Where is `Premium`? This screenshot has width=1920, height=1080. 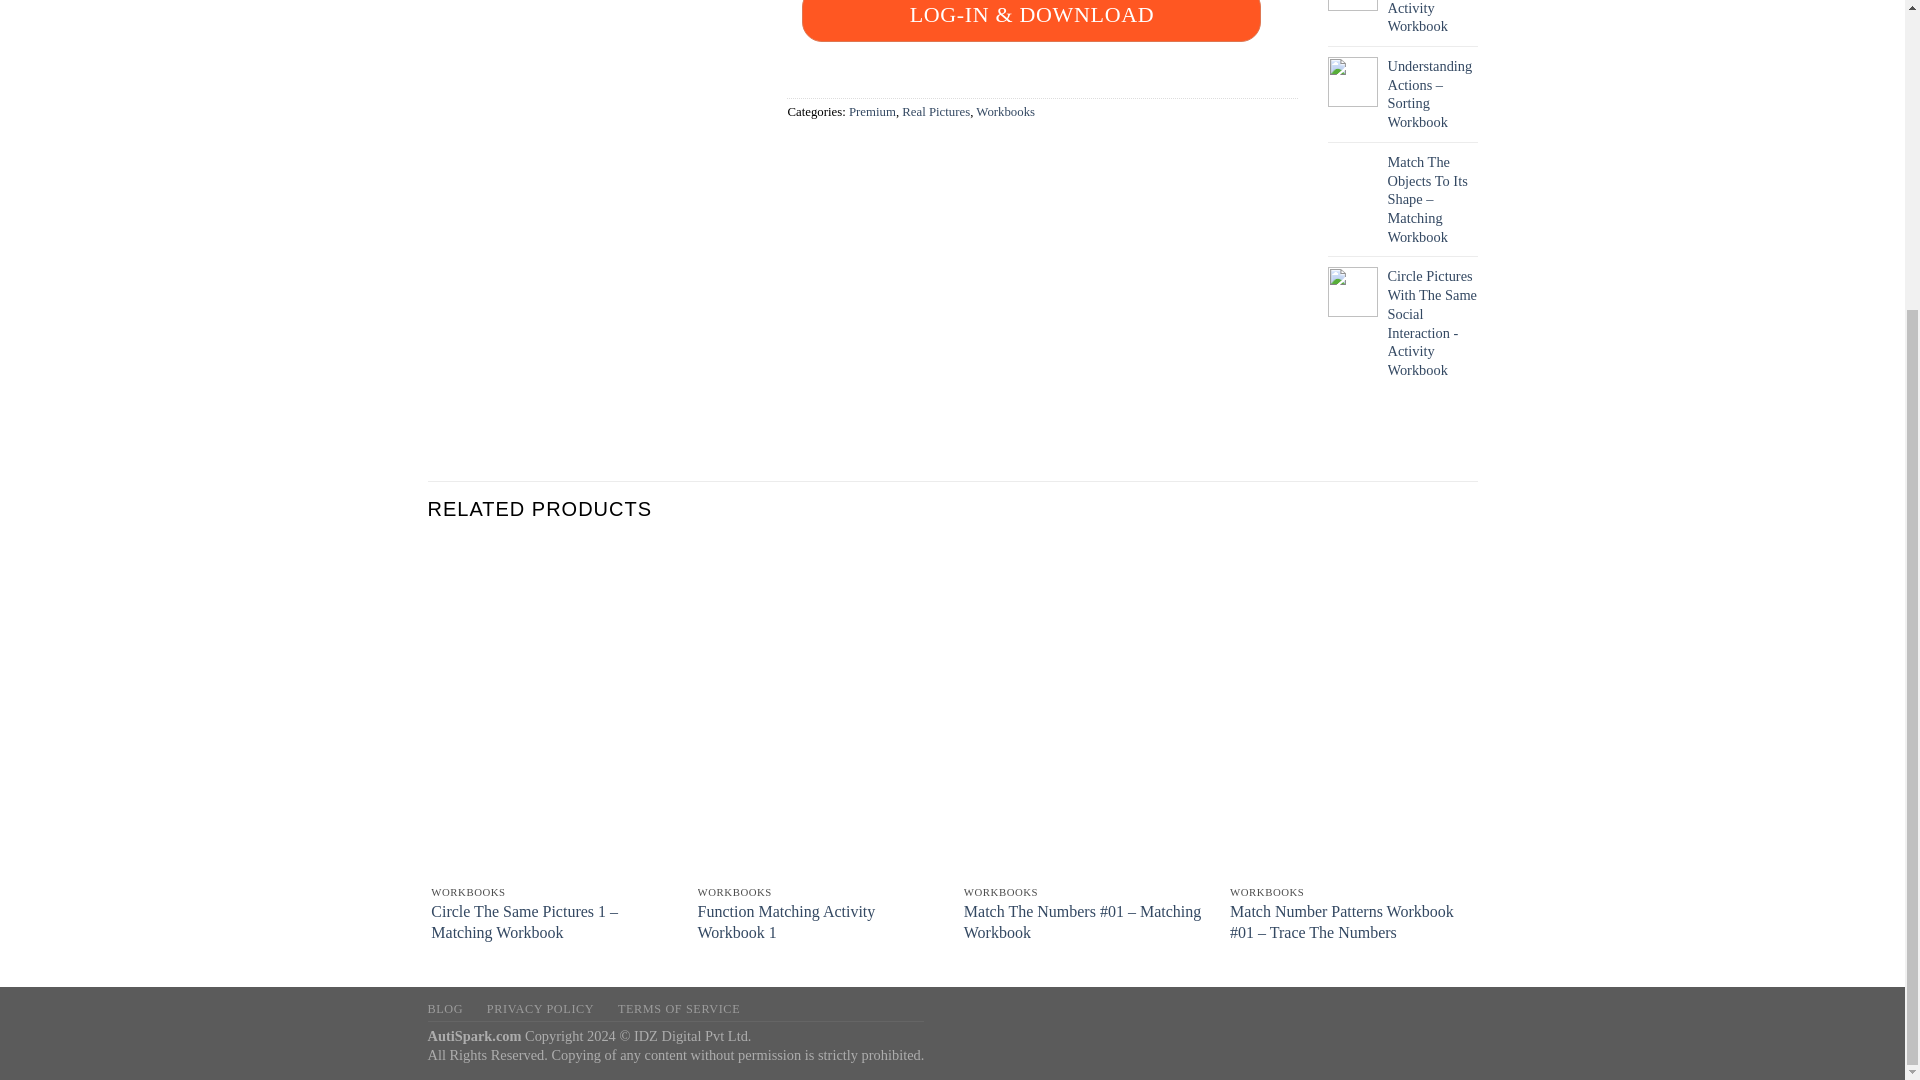 Premium is located at coordinates (872, 111).